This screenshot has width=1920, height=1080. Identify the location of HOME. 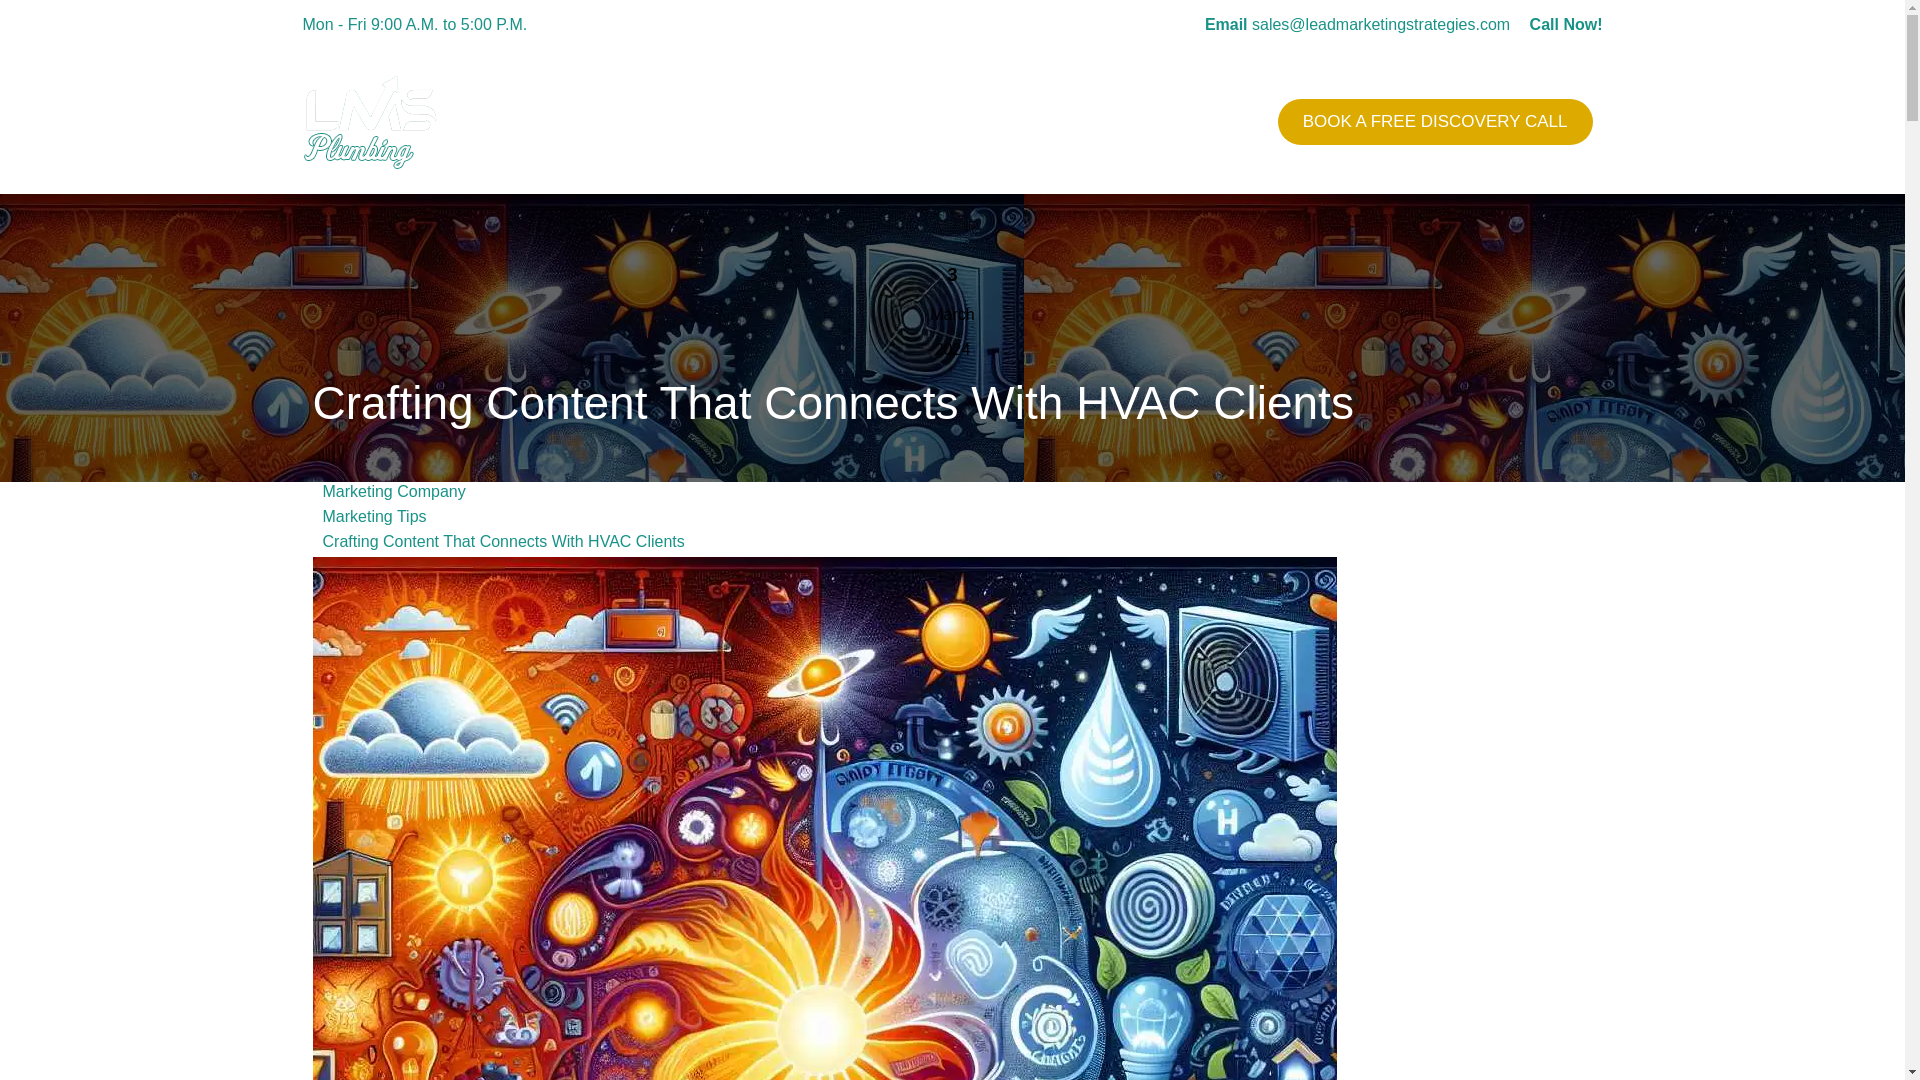
(966, 121).